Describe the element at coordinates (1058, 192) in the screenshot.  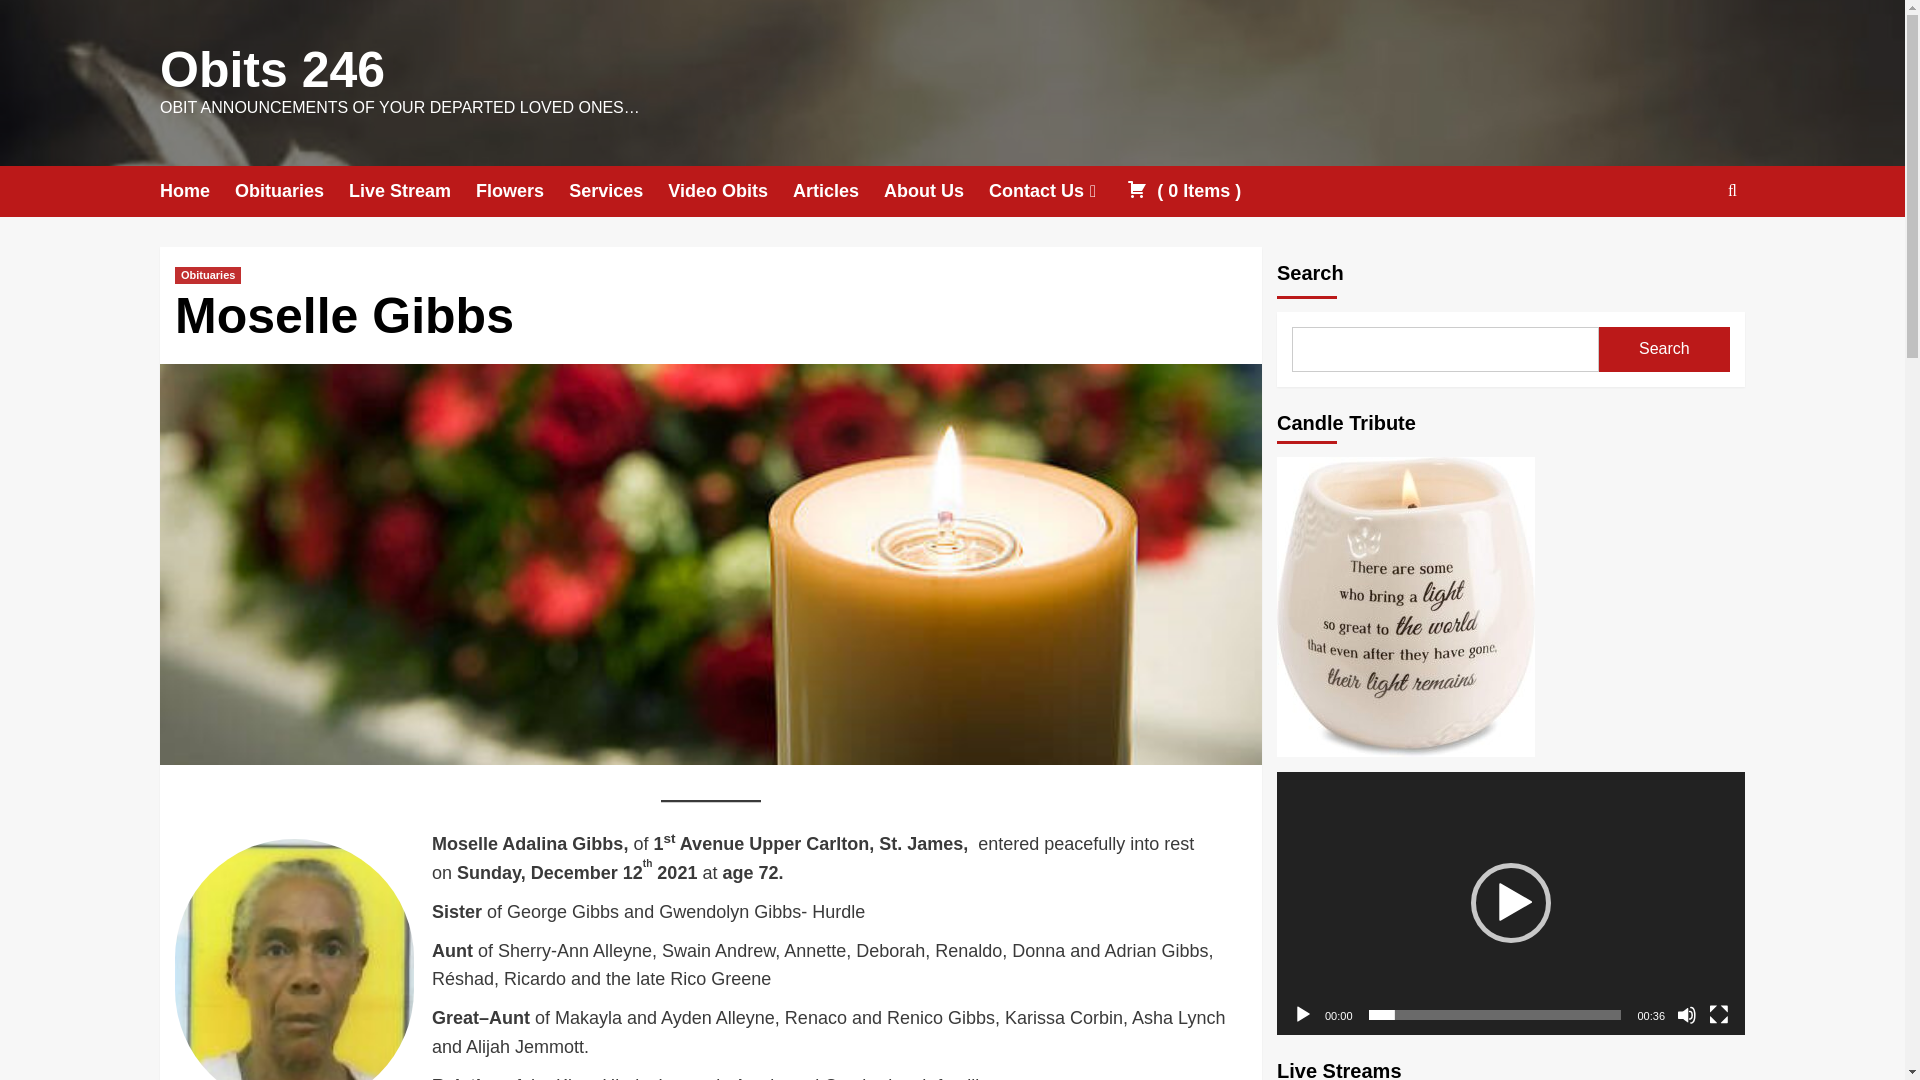
I see `Contact Us` at that location.